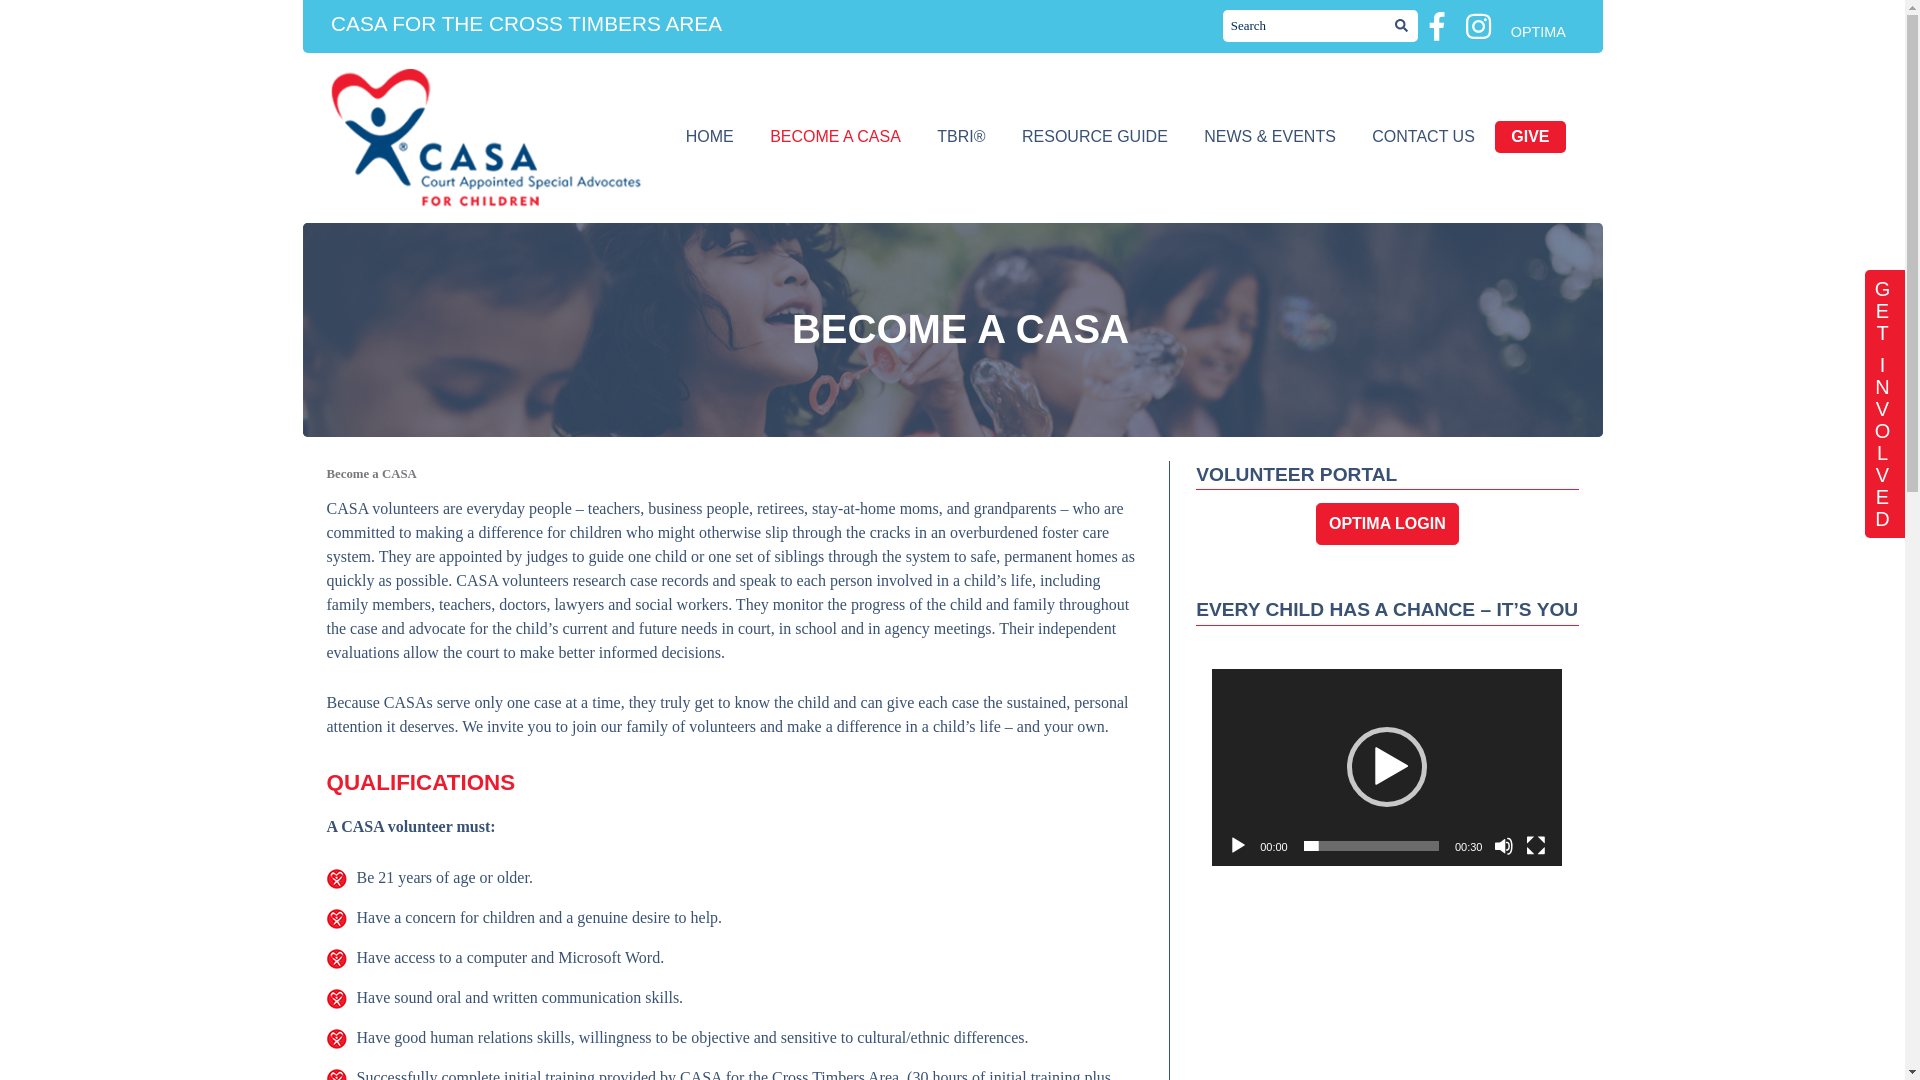 The image size is (1920, 1080). What do you see at coordinates (1504, 846) in the screenshot?
I see `Mute` at bounding box center [1504, 846].